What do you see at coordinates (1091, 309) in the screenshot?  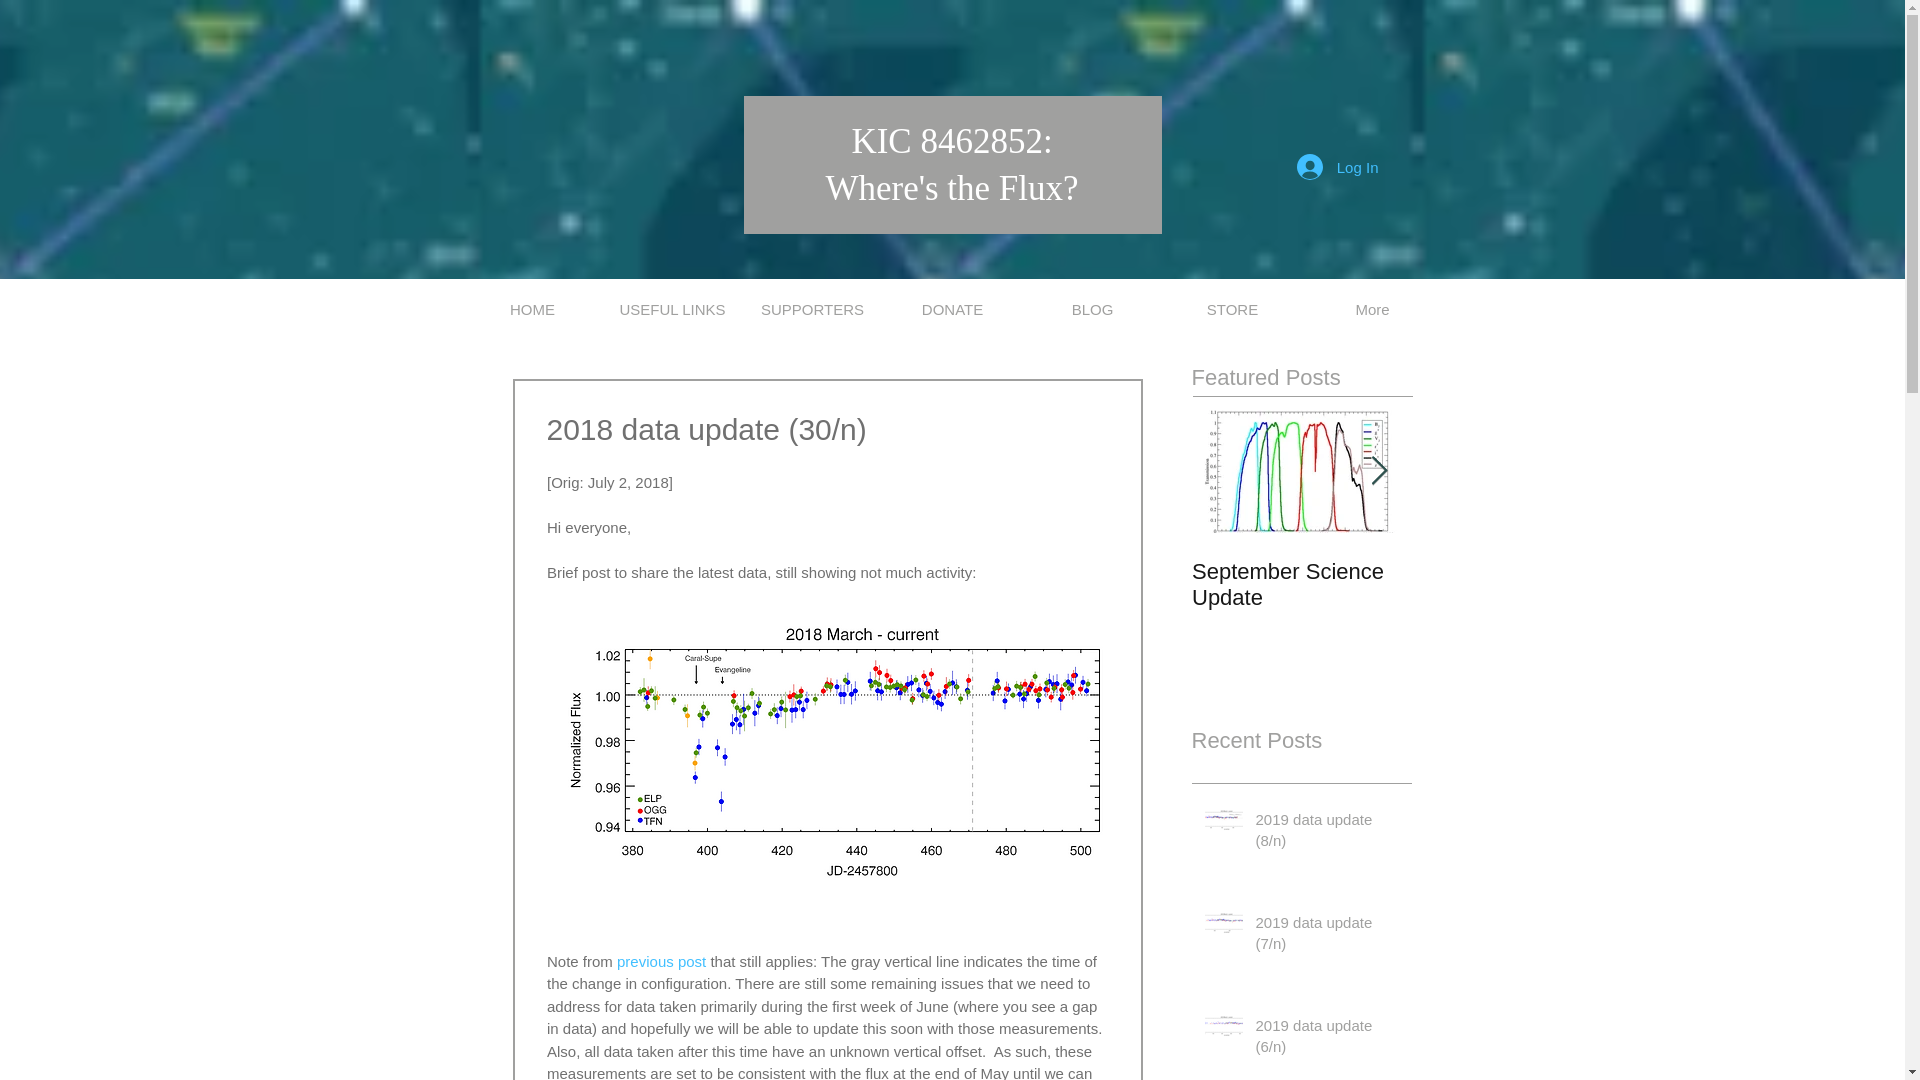 I see `BLOG` at bounding box center [1091, 309].